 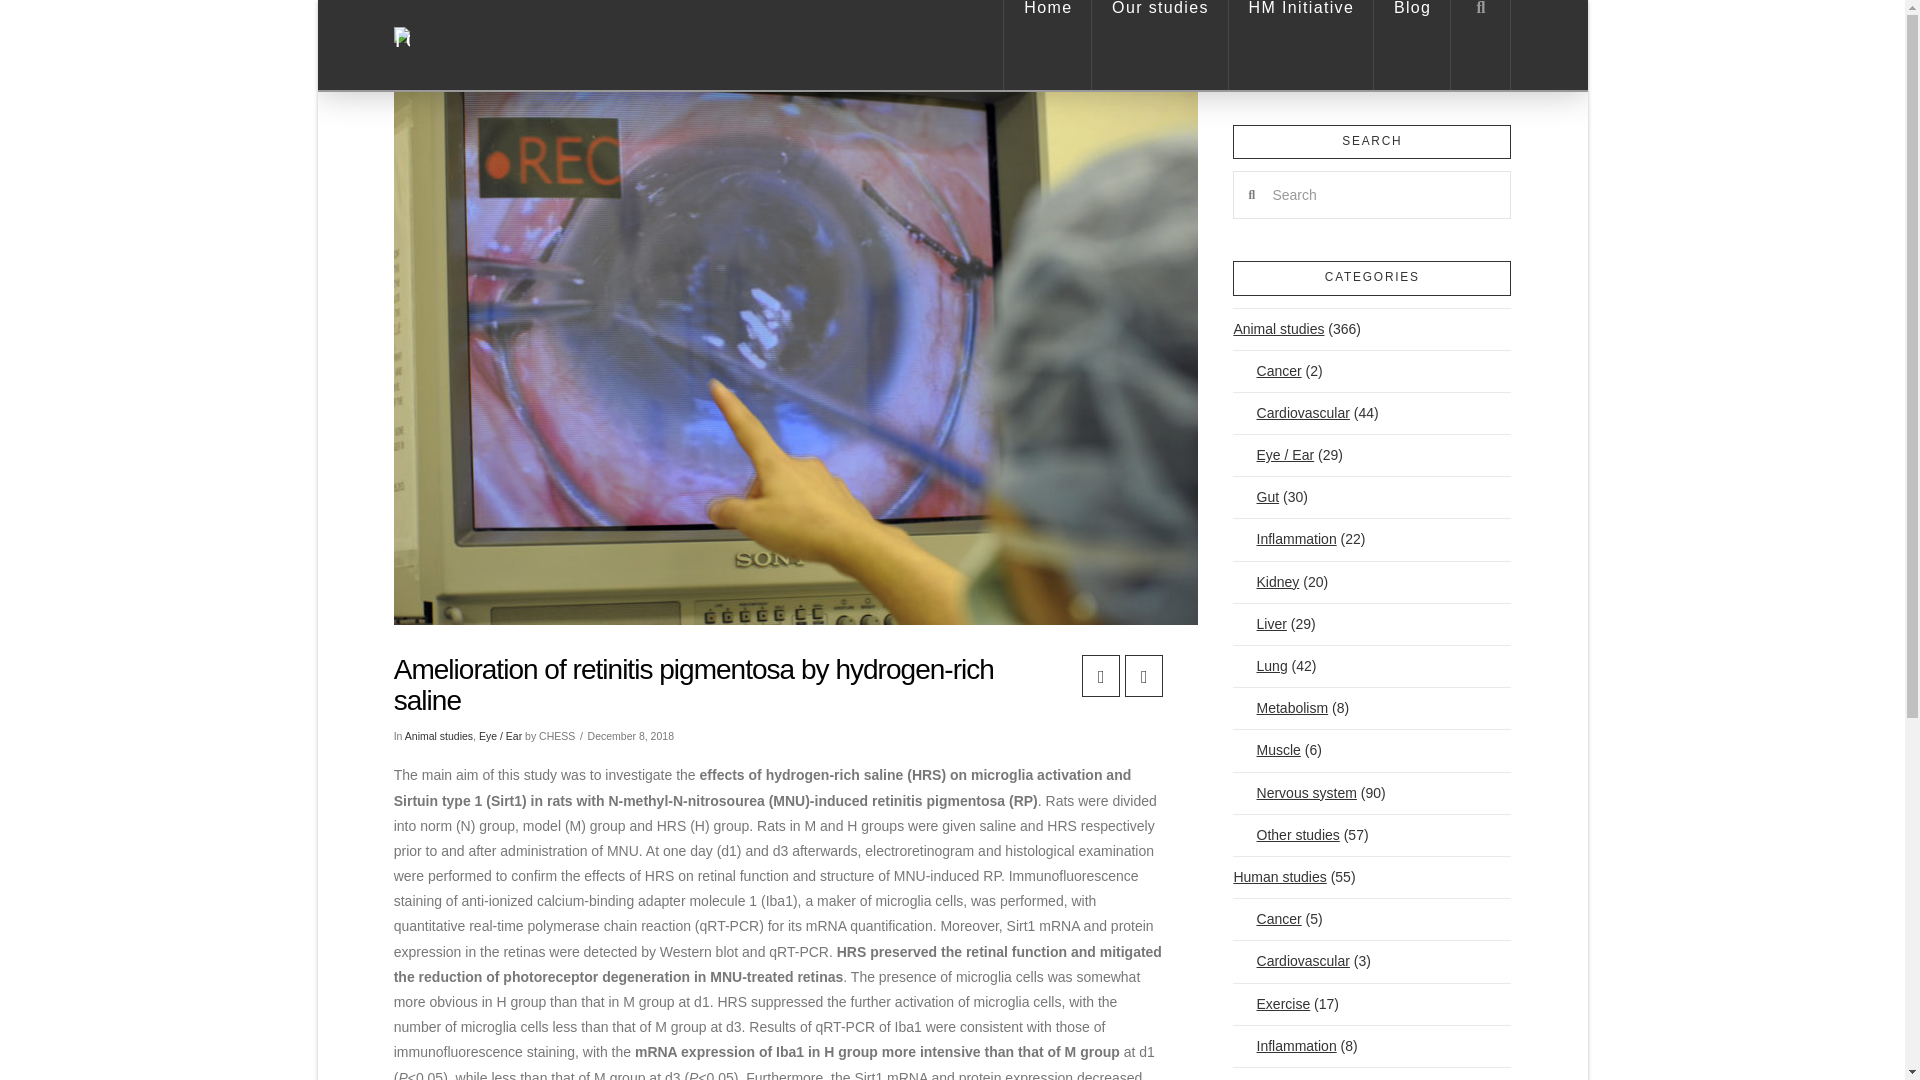 What do you see at coordinates (1284, 1046) in the screenshot?
I see `Inflammation` at bounding box center [1284, 1046].